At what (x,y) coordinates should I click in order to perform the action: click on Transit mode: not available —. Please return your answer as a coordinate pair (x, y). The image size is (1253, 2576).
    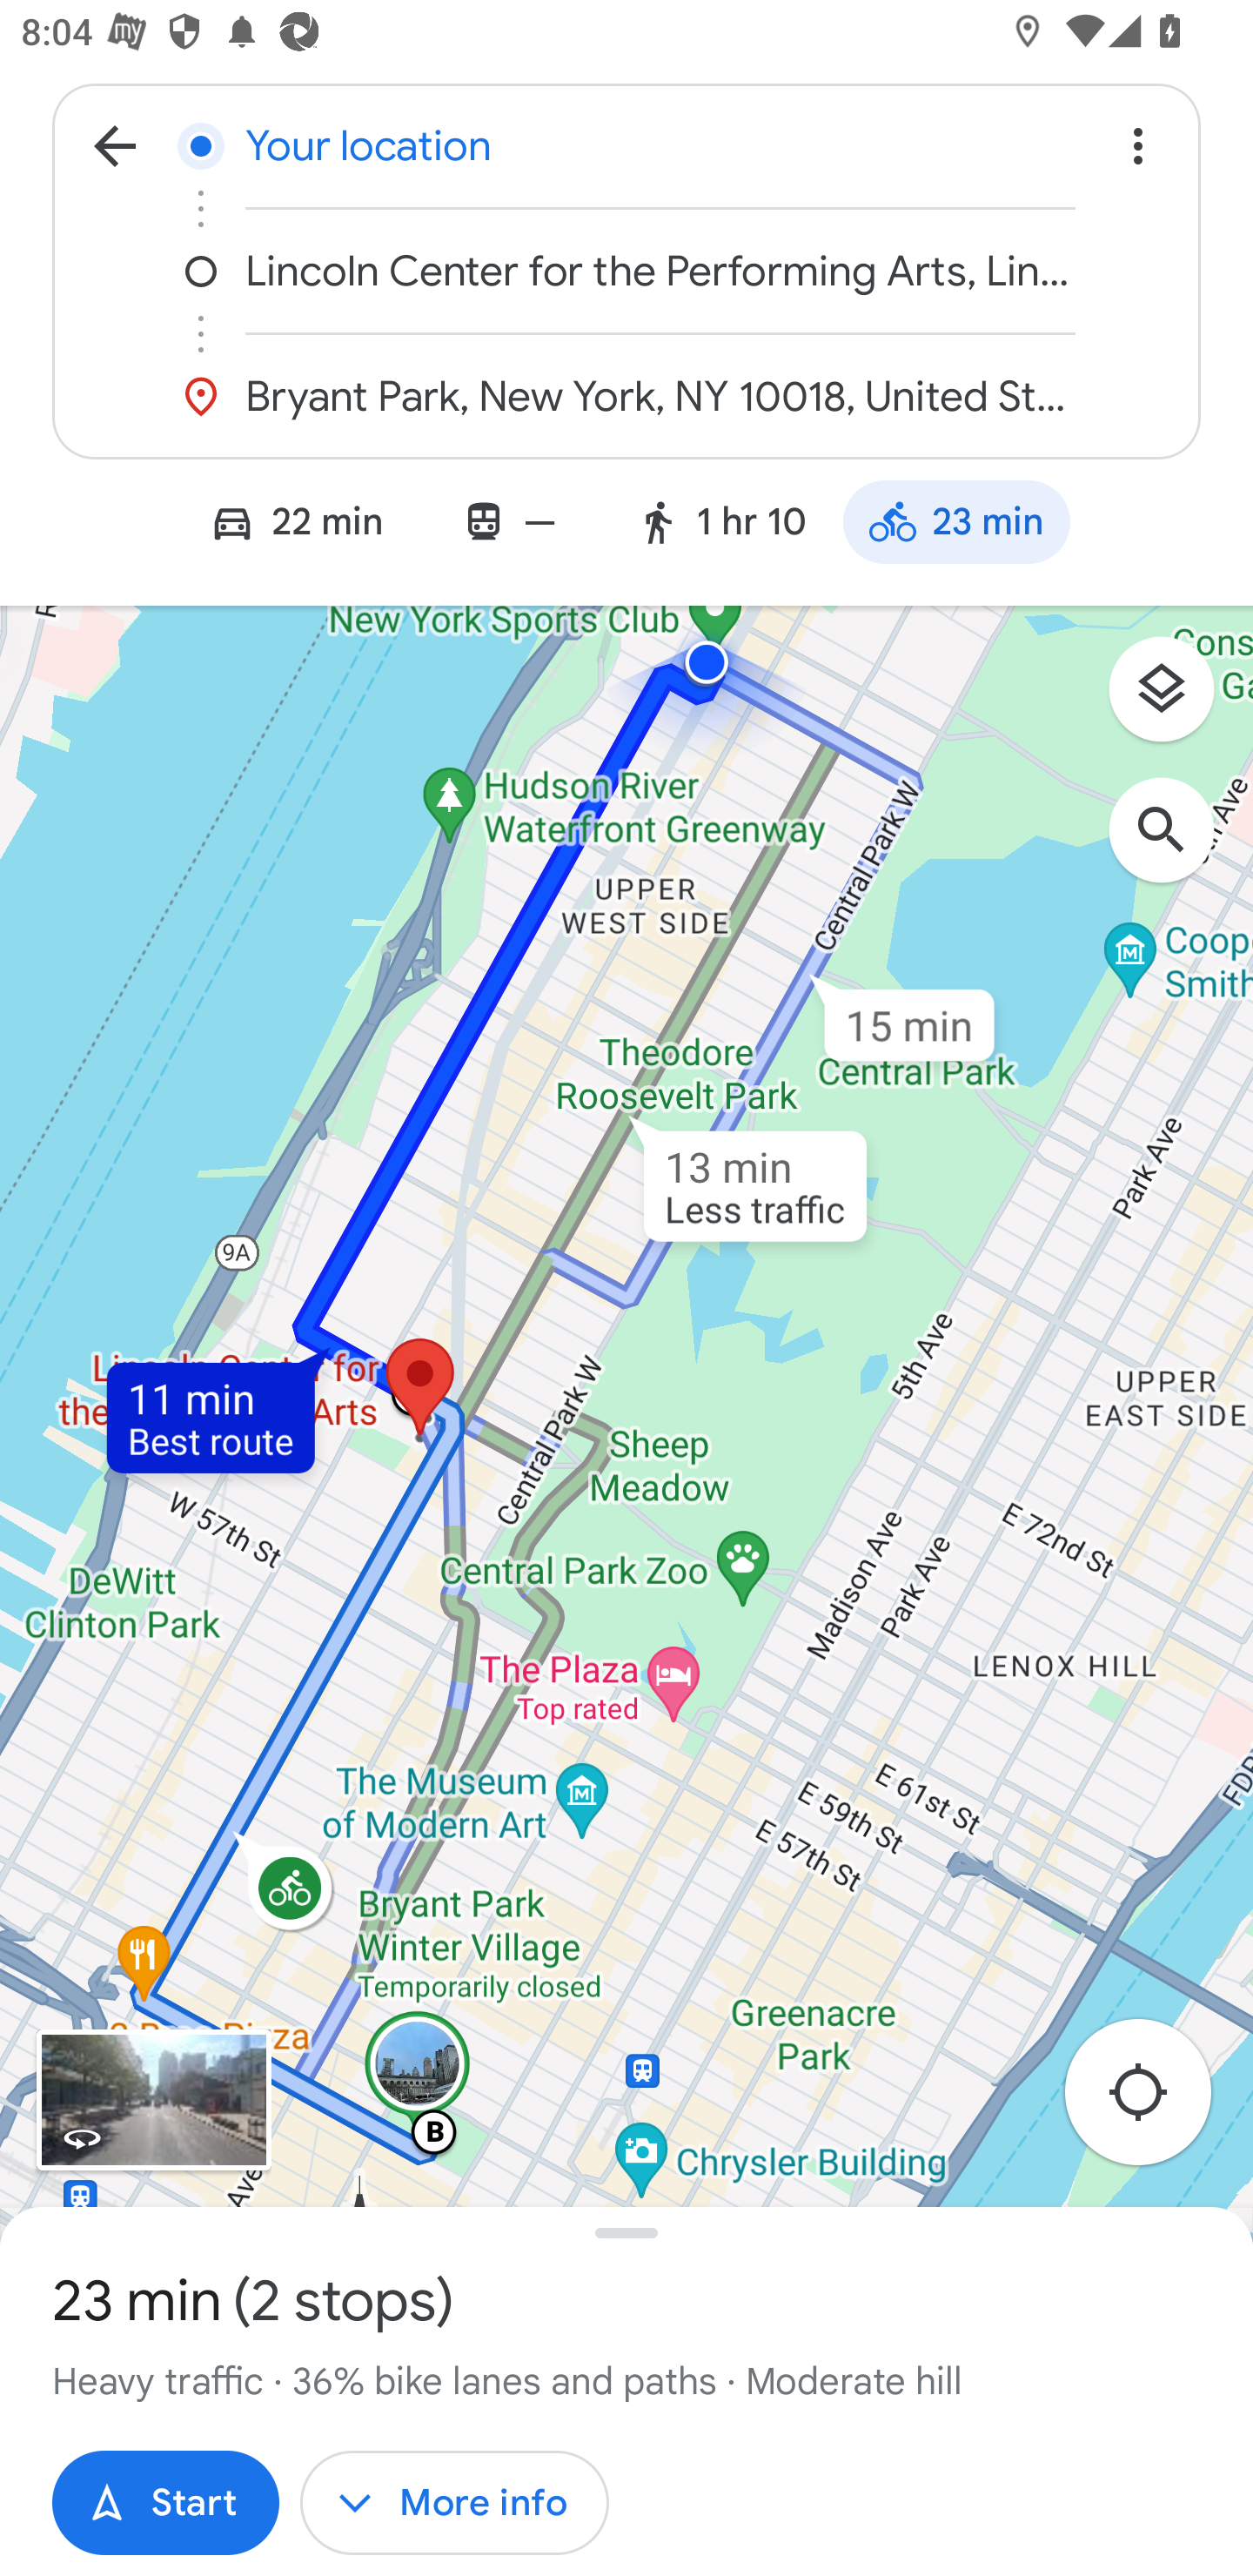
    Looking at the image, I should click on (508, 526).